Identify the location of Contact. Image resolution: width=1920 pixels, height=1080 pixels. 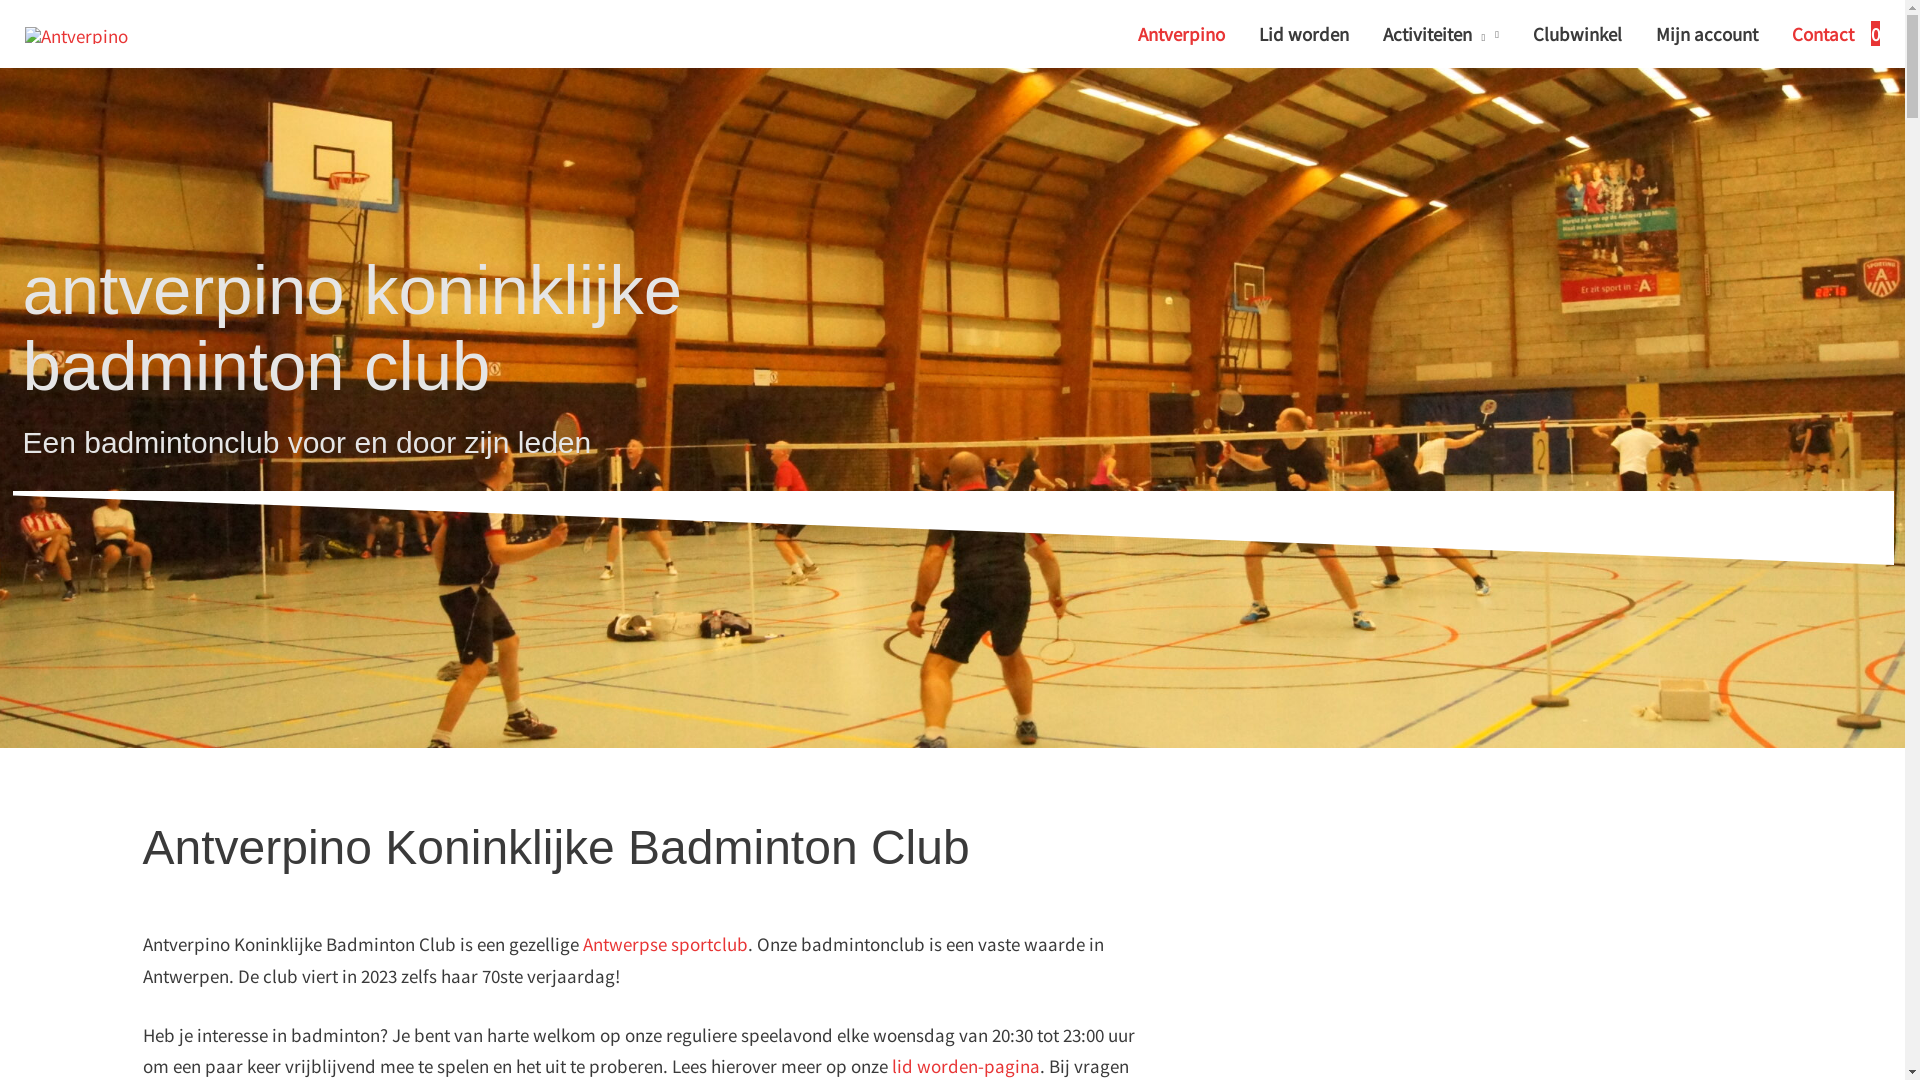
(1823, 34).